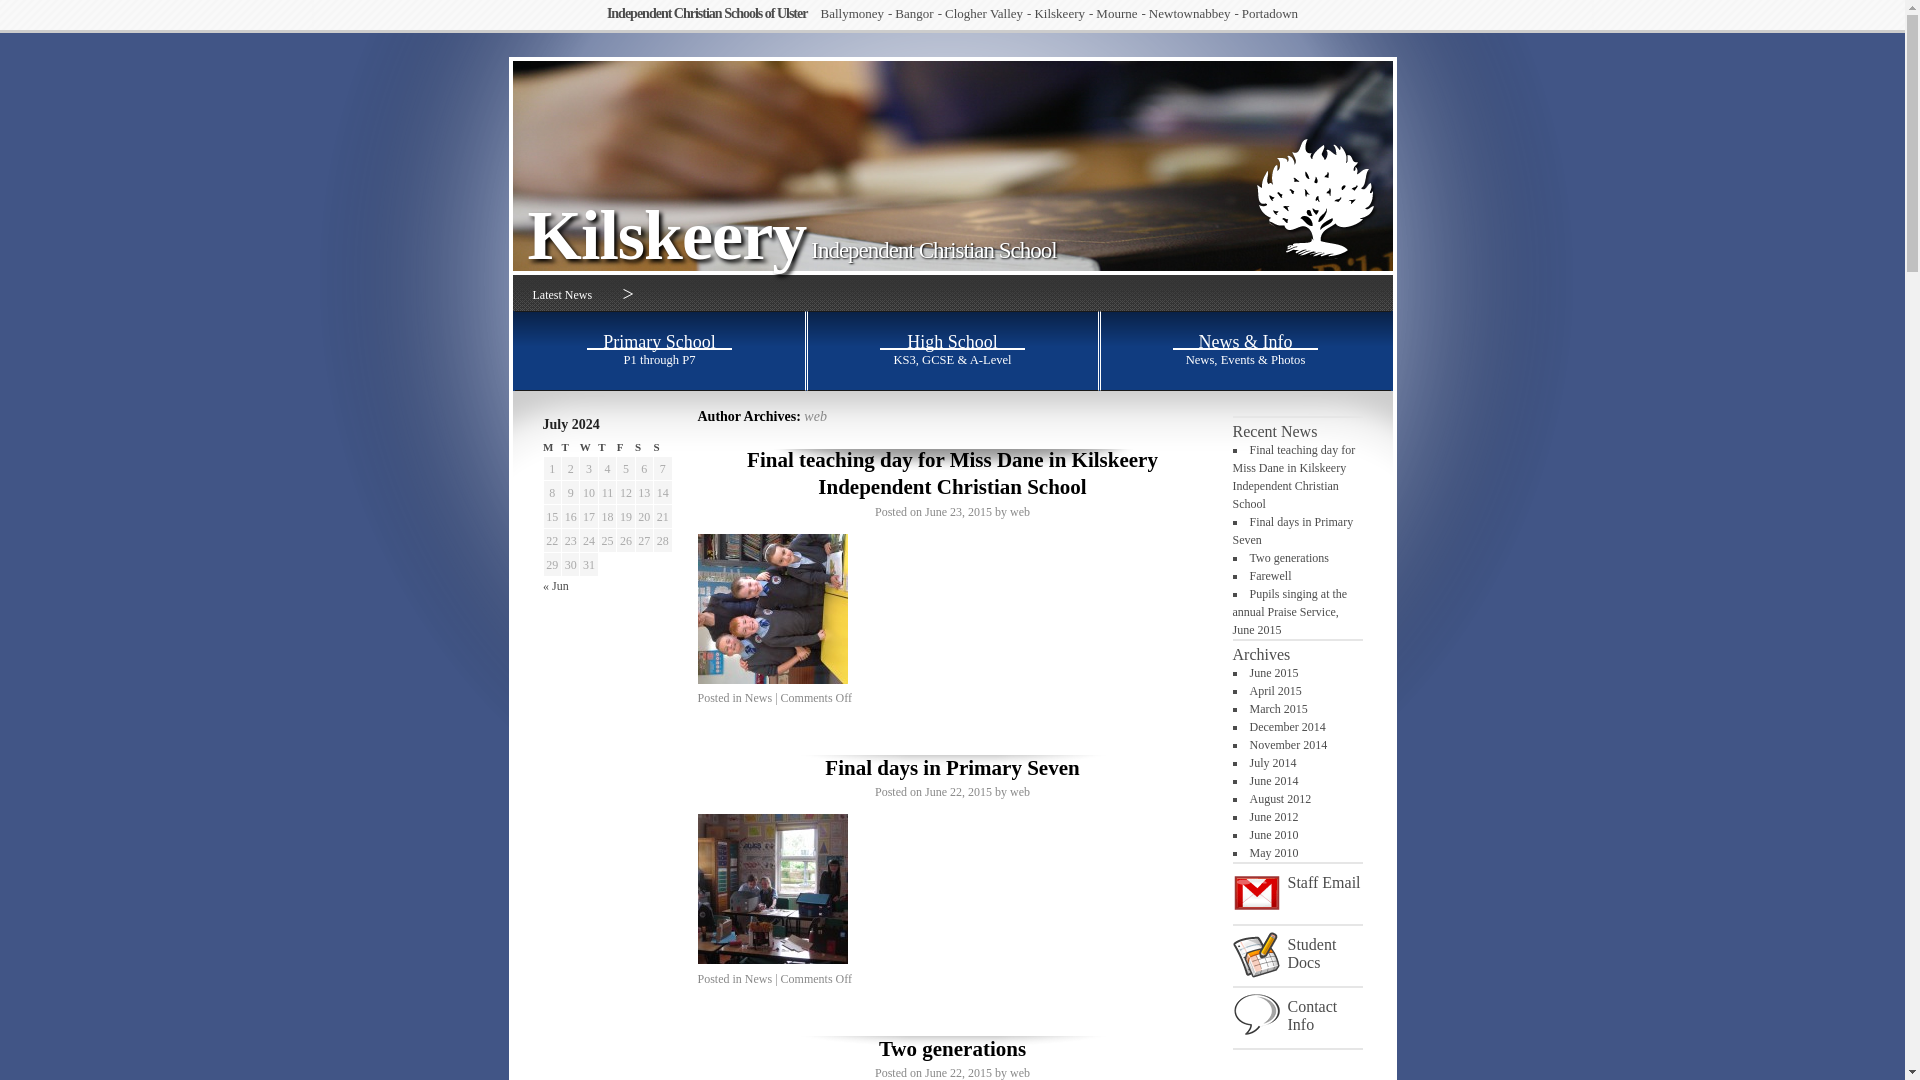 This screenshot has height=1080, width=1920. What do you see at coordinates (918, 12) in the screenshot?
I see `Bangor` at bounding box center [918, 12].